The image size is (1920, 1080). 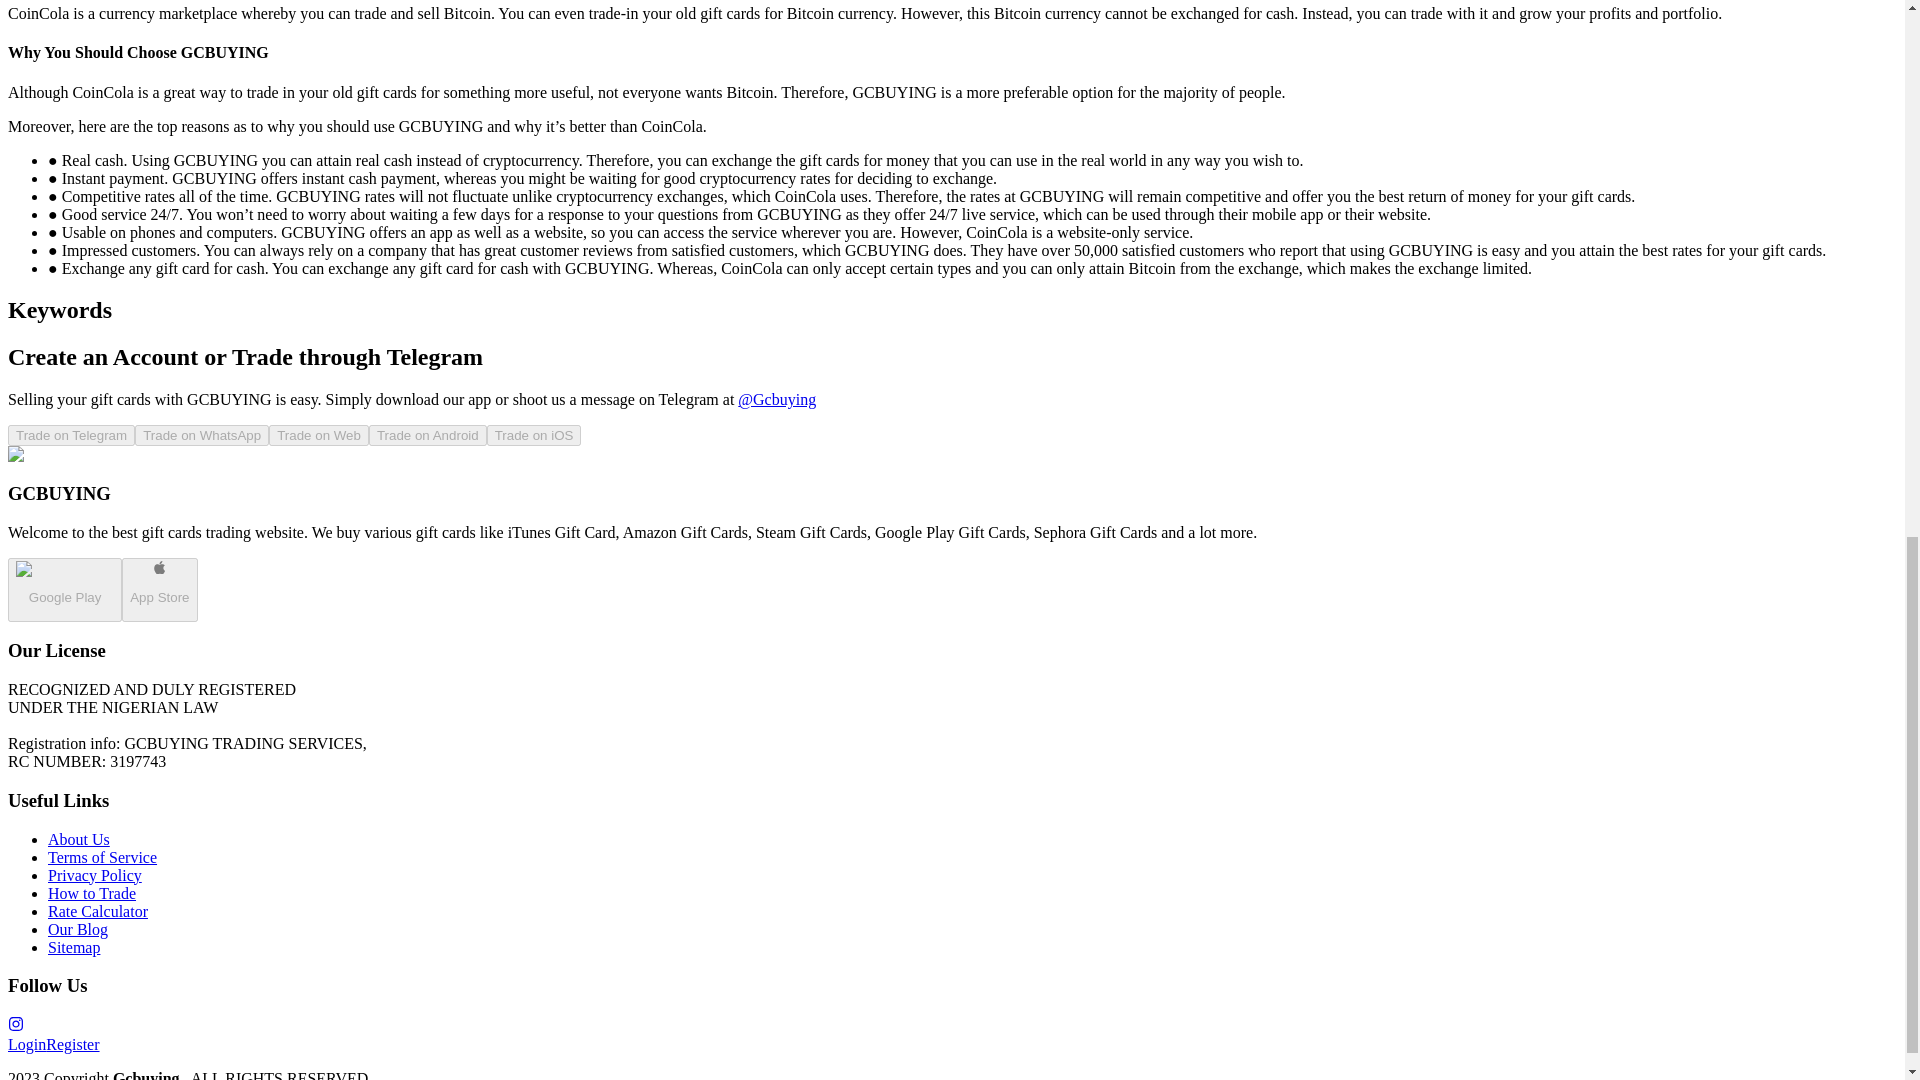 What do you see at coordinates (160, 596) in the screenshot?
I see `App Store` at bounding box center [160, 596].